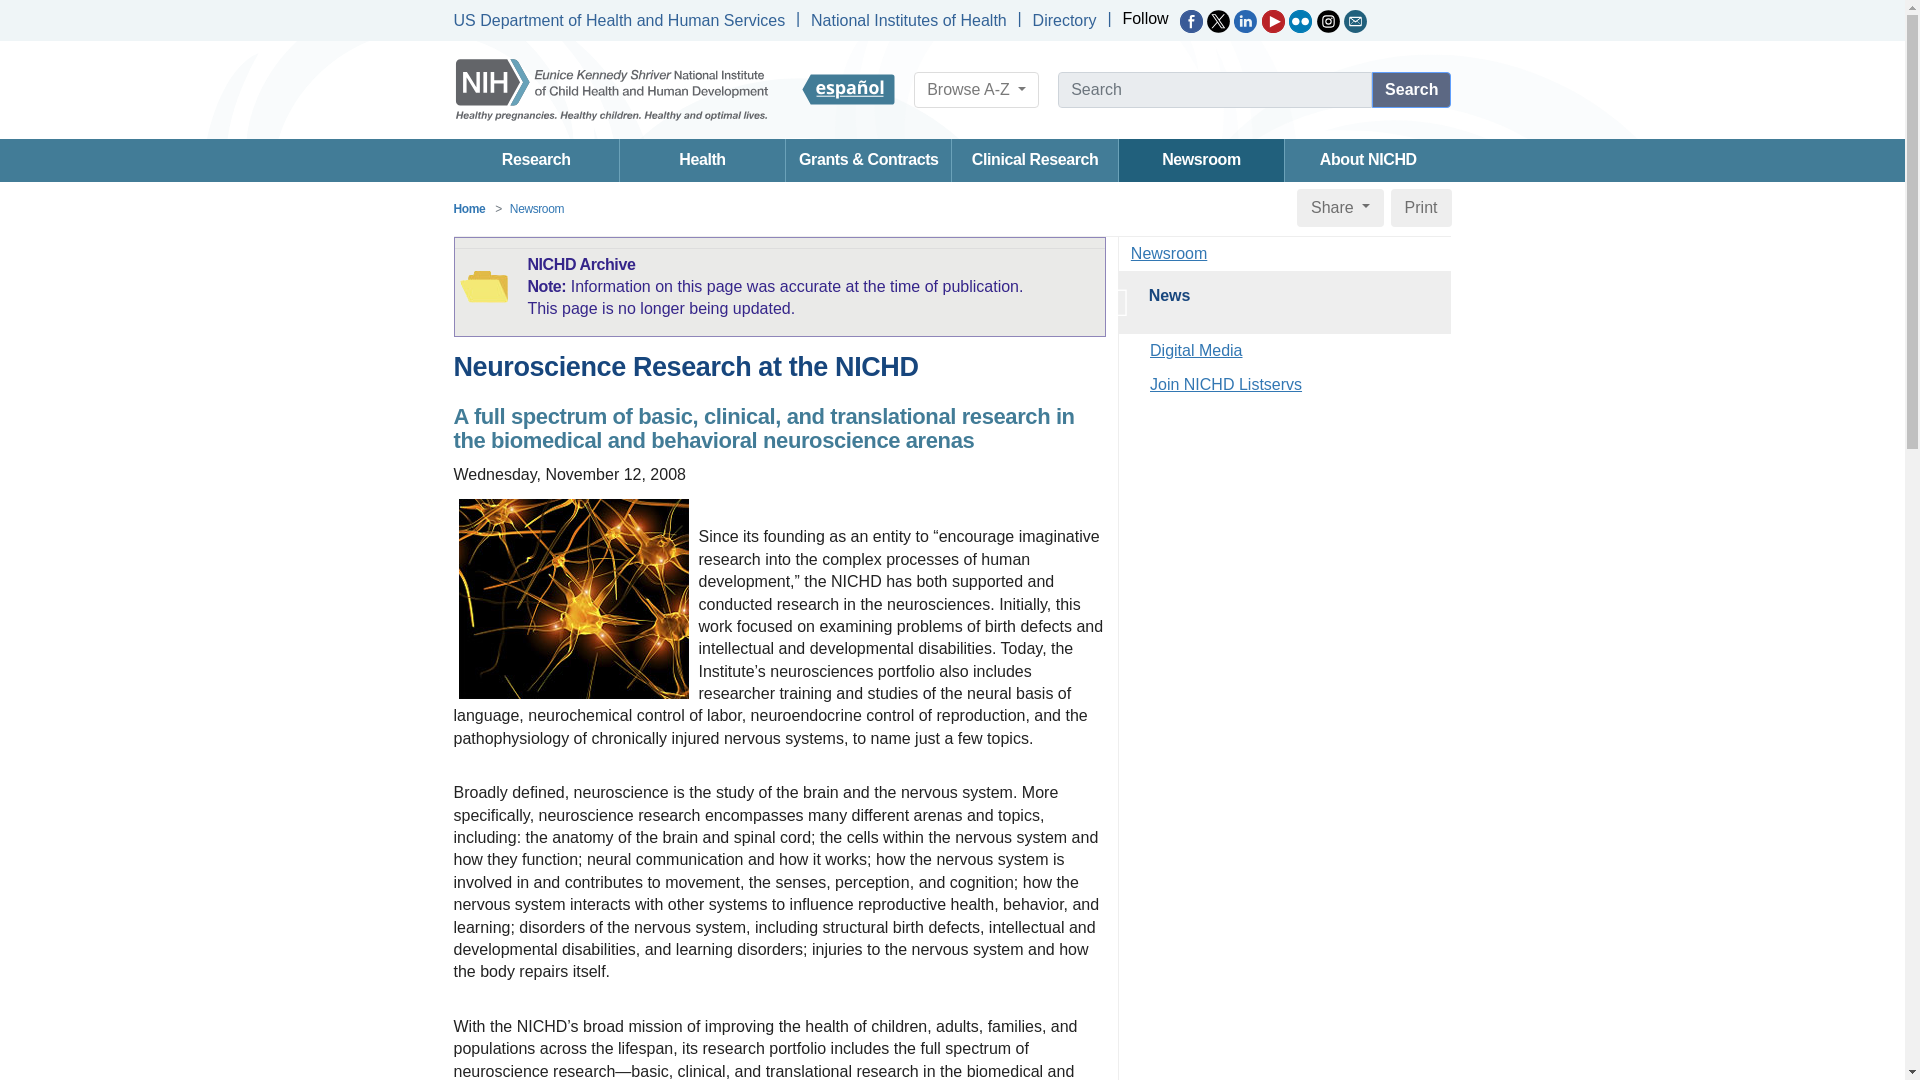 The width and height of the screenshot is (1920, 1080). Describe the element at coordinates (1246, 21) in the screenshot. I see `linkedin` at that location.